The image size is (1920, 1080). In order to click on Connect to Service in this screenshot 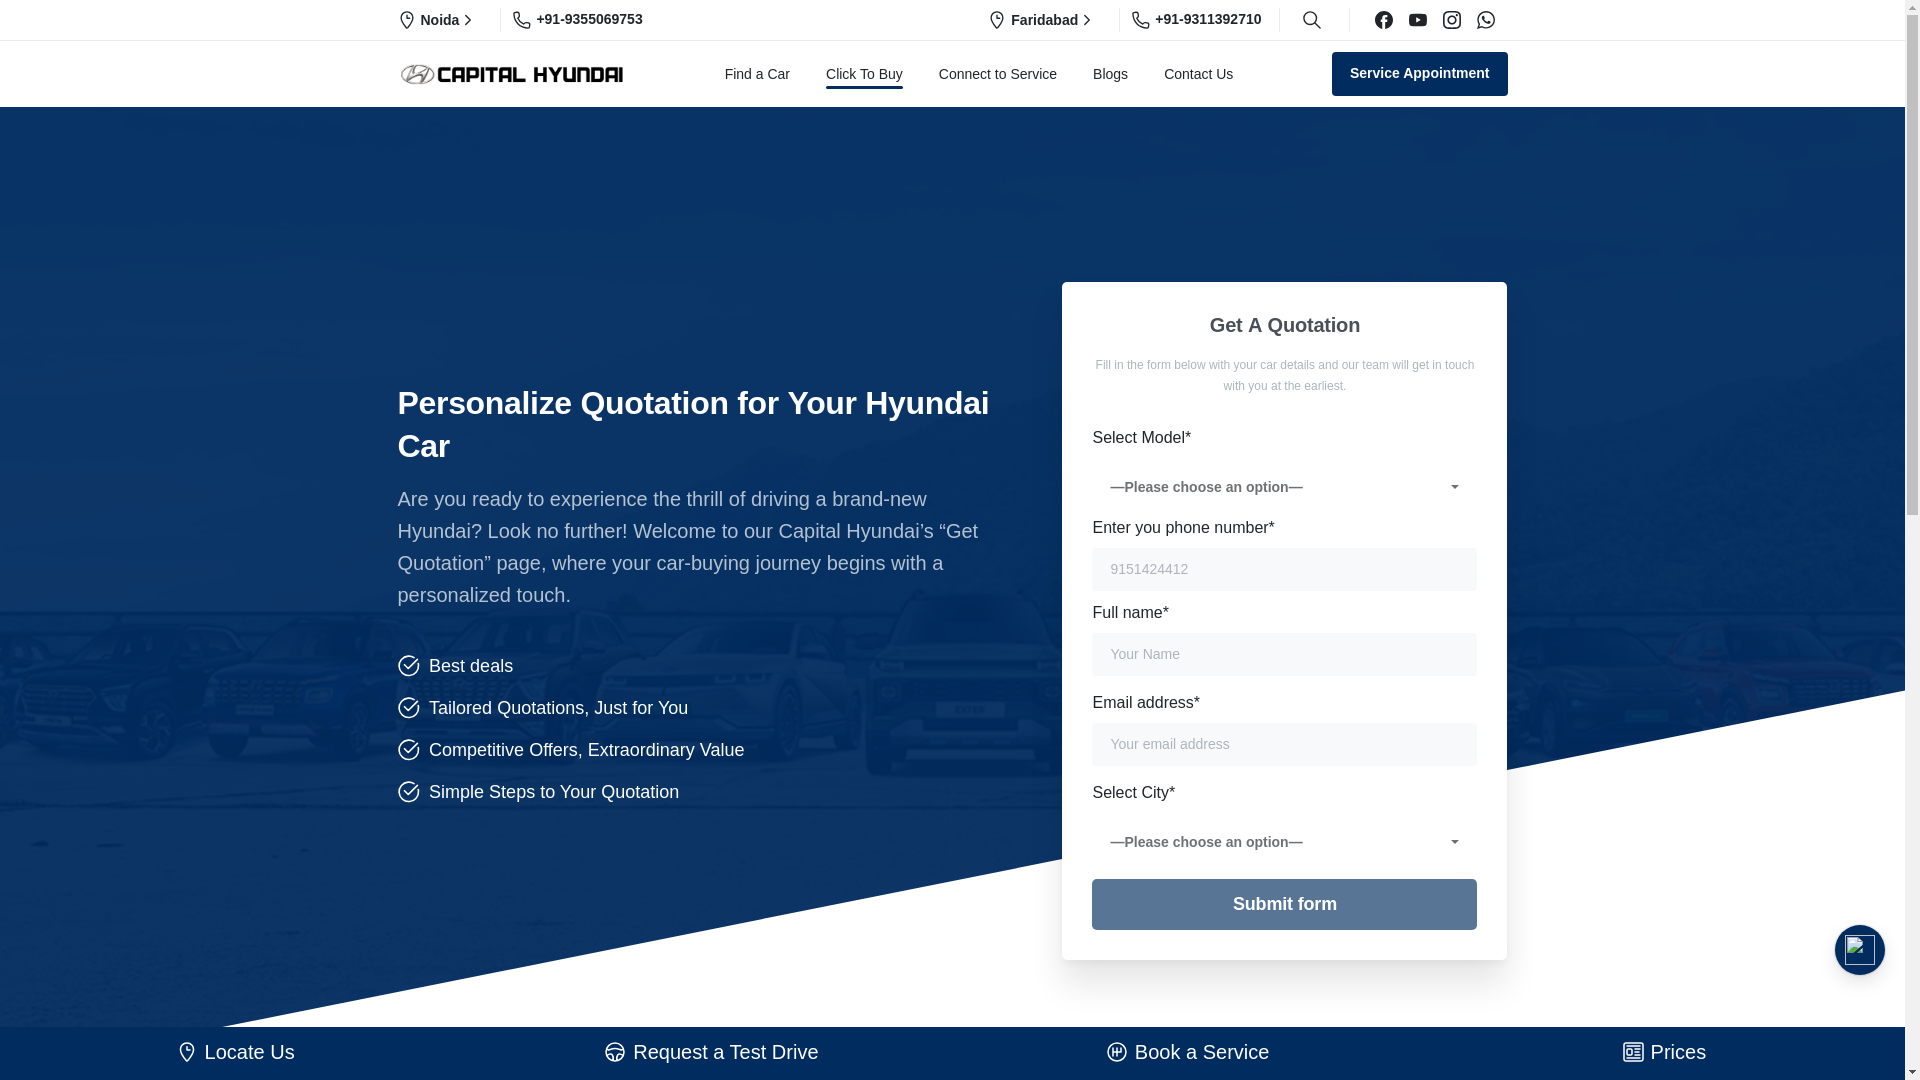, I will do `click(998, 74)`.